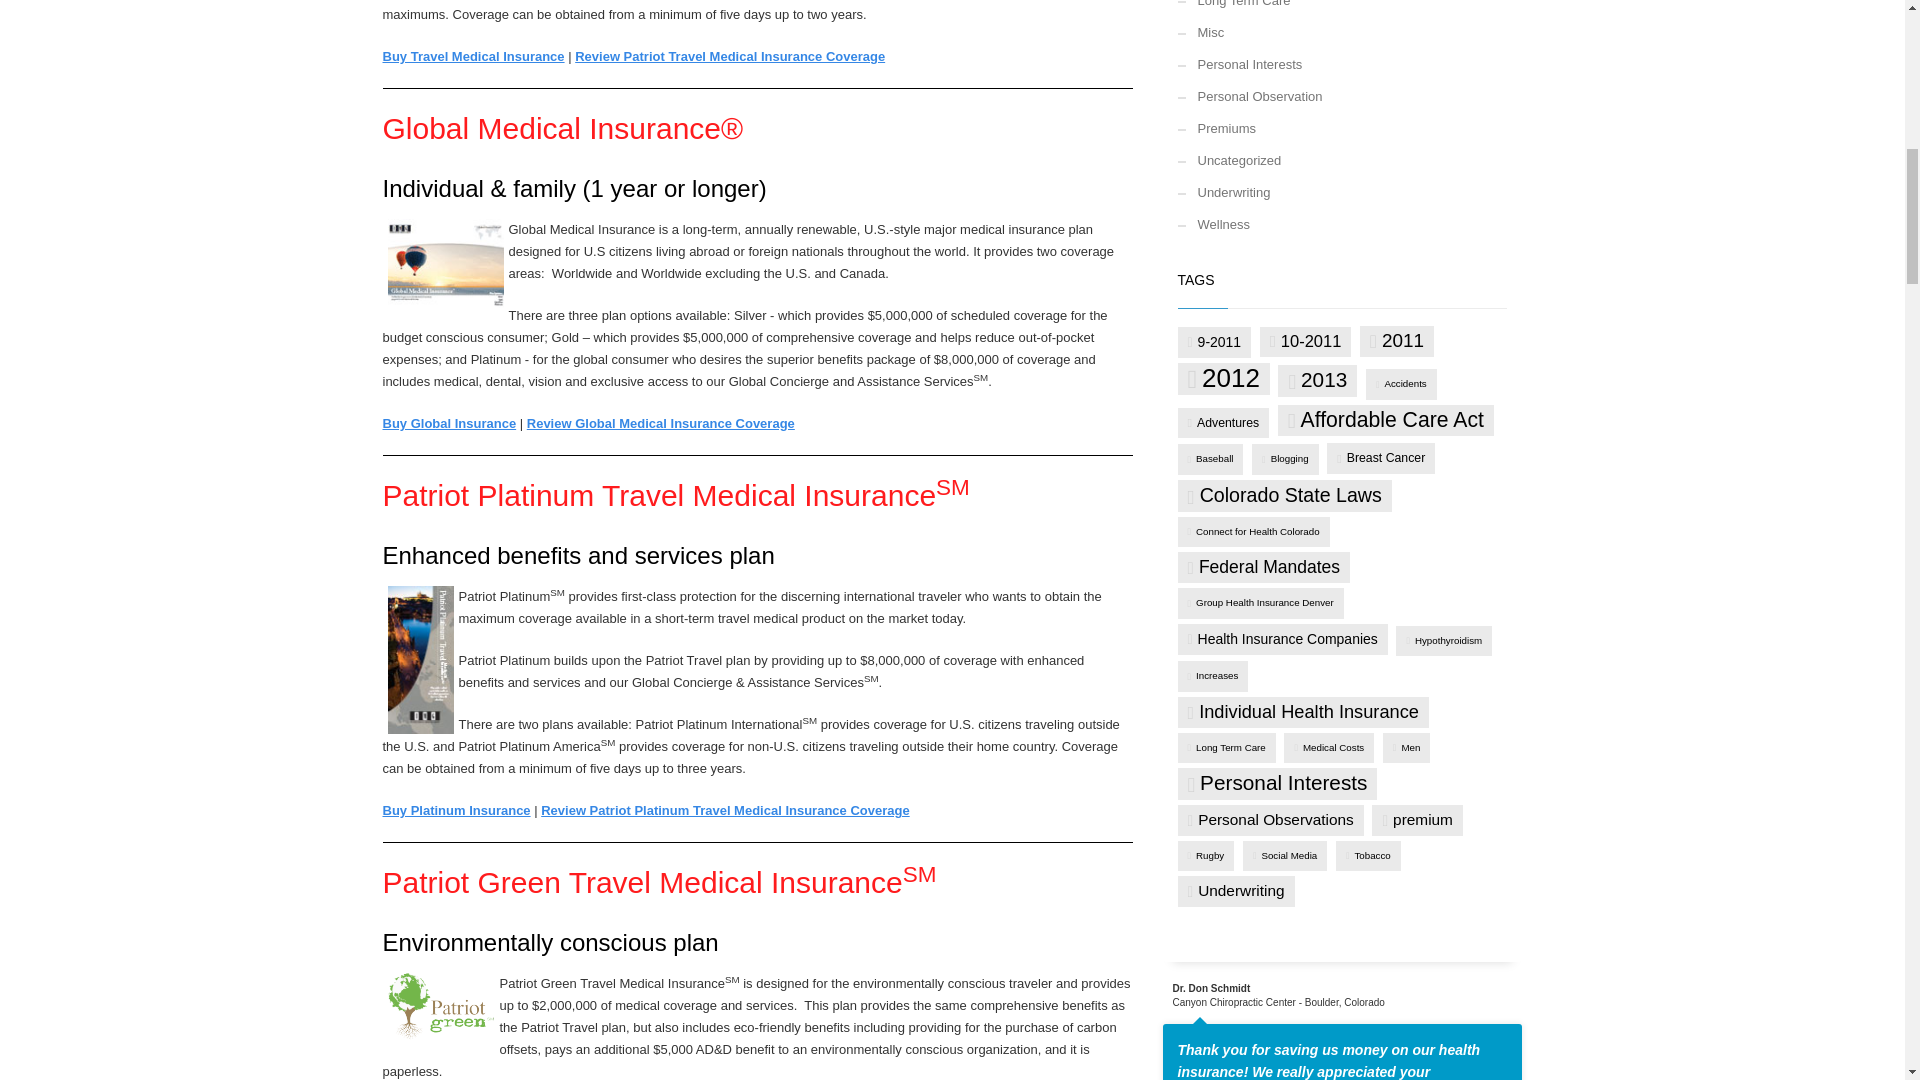 The height and width of the screenshot is (1080, 1920). What do you see at coordinates (730, 56) in the screenshot?
I see `Review Patriot Travel Medical Insurance Coverage` at bounding box center [730, 56].